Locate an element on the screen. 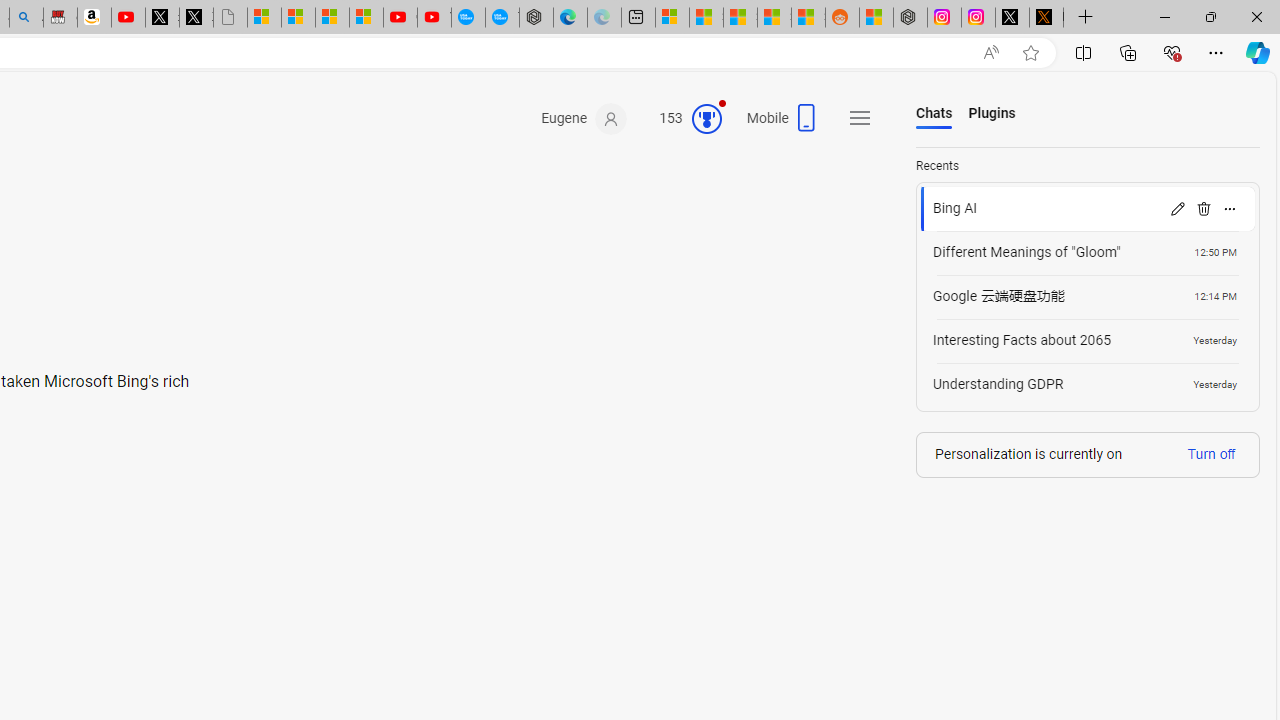 This screenshot has width=1280, height=720. Day 1: Arriving in Yemen (surreal to be here) - YouTube is located at coordinates (128, 18).